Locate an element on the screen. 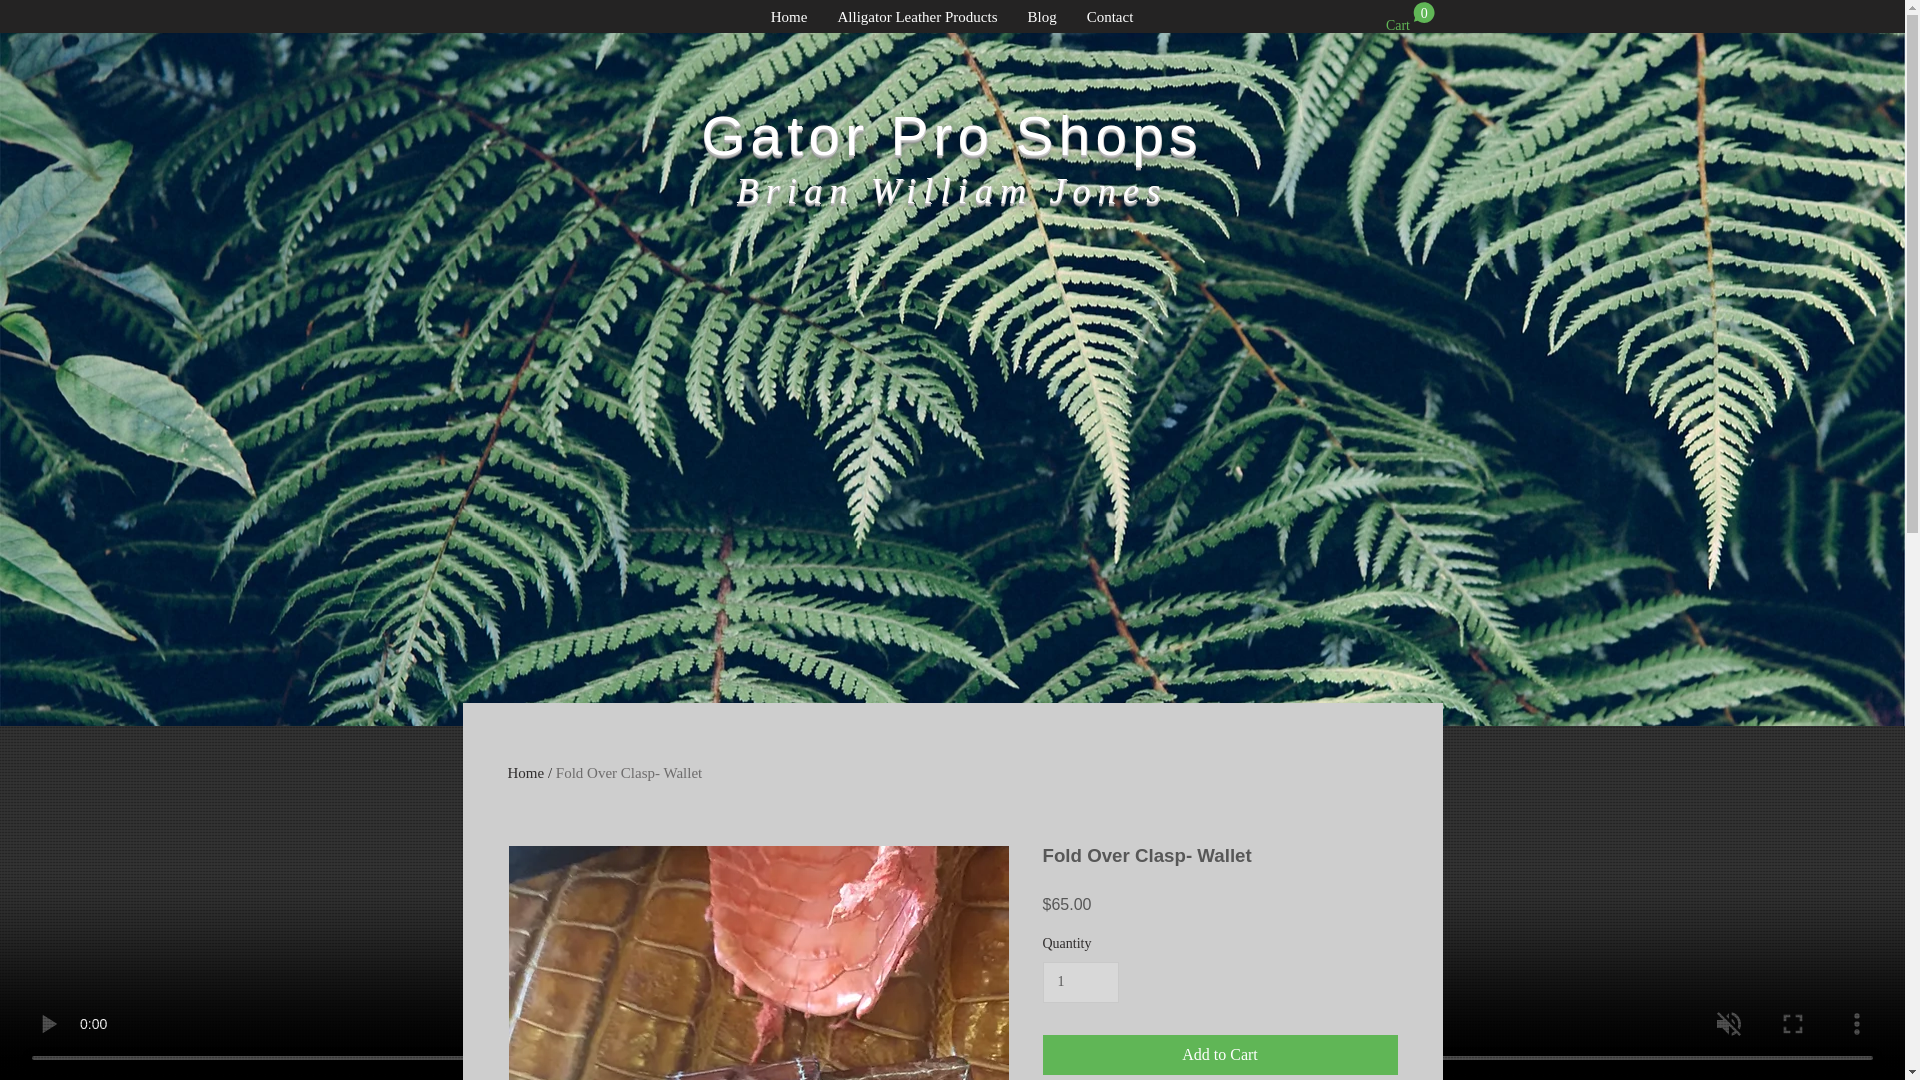 The image size is (1920, 1080). Alligator Leather Products is located at coordinates (916, 18).